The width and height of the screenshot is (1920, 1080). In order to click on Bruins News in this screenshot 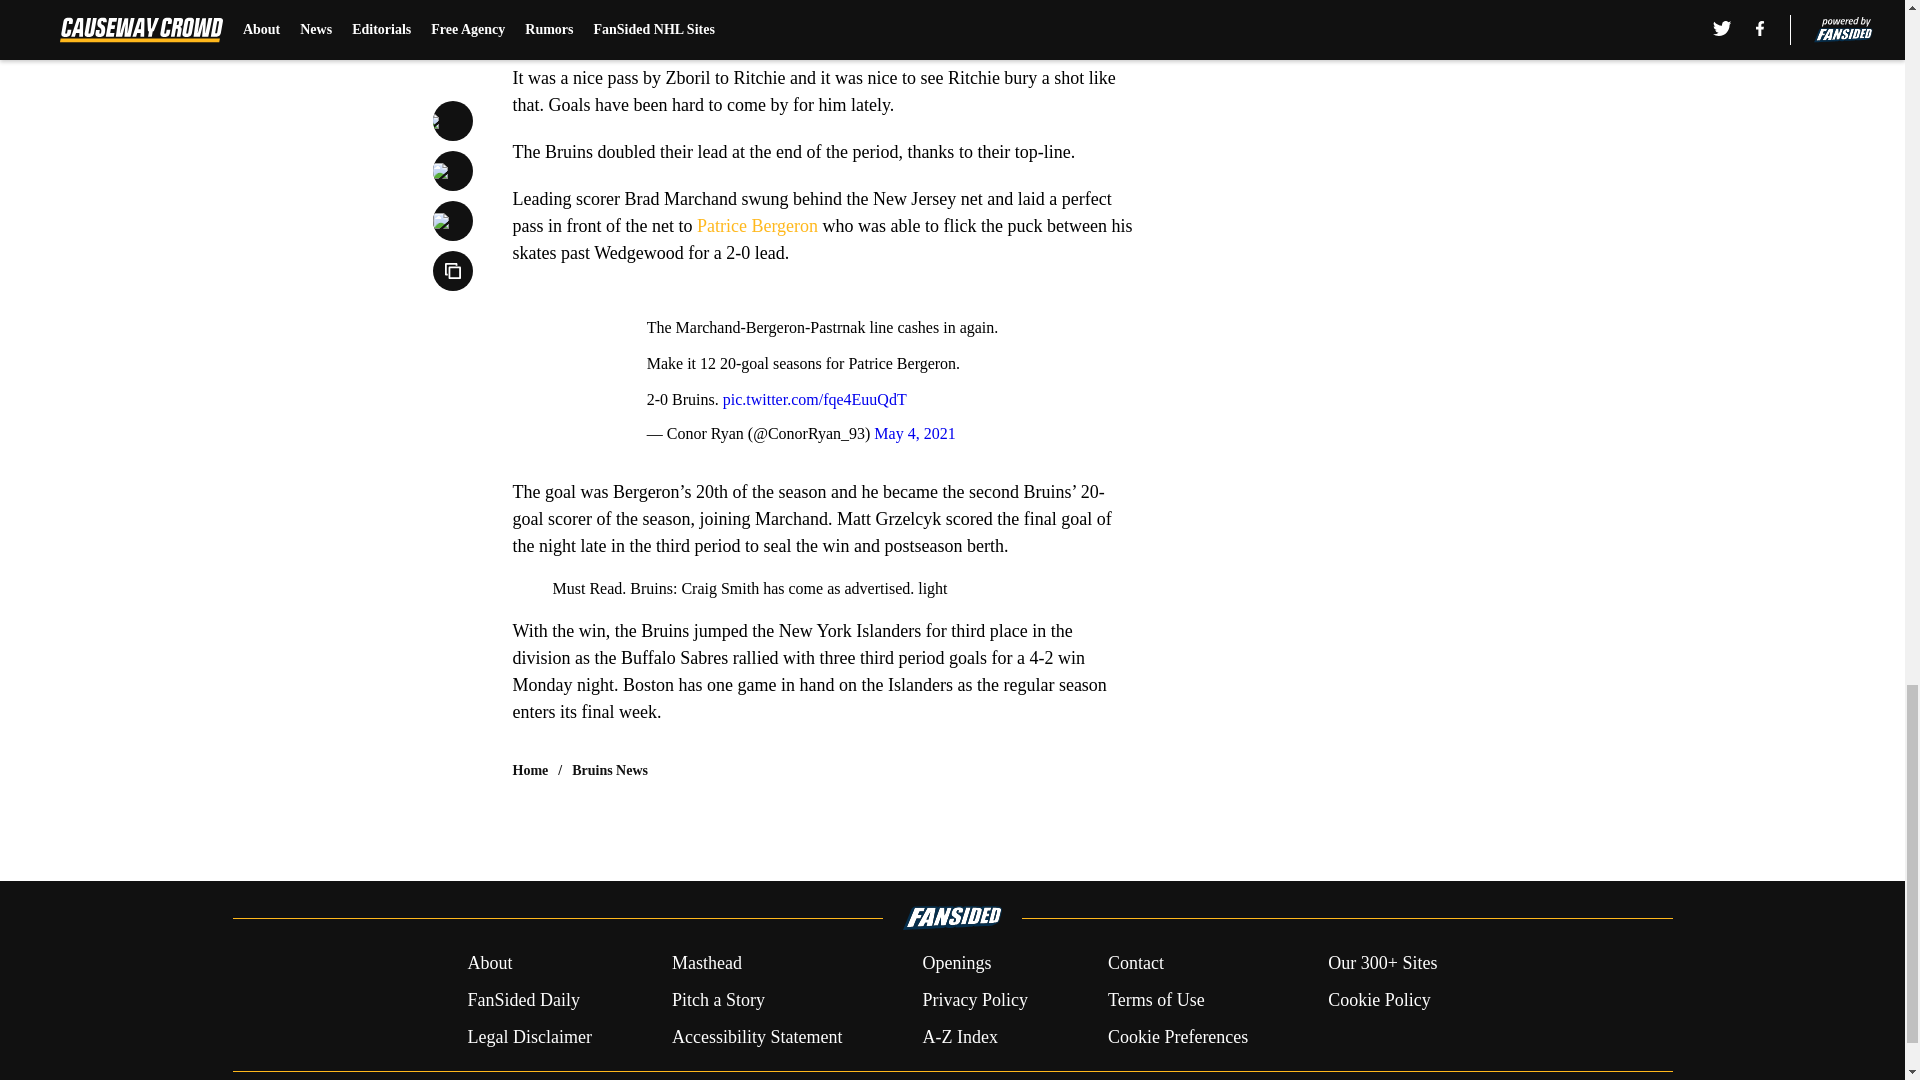, I will do `click(610, 770)`.